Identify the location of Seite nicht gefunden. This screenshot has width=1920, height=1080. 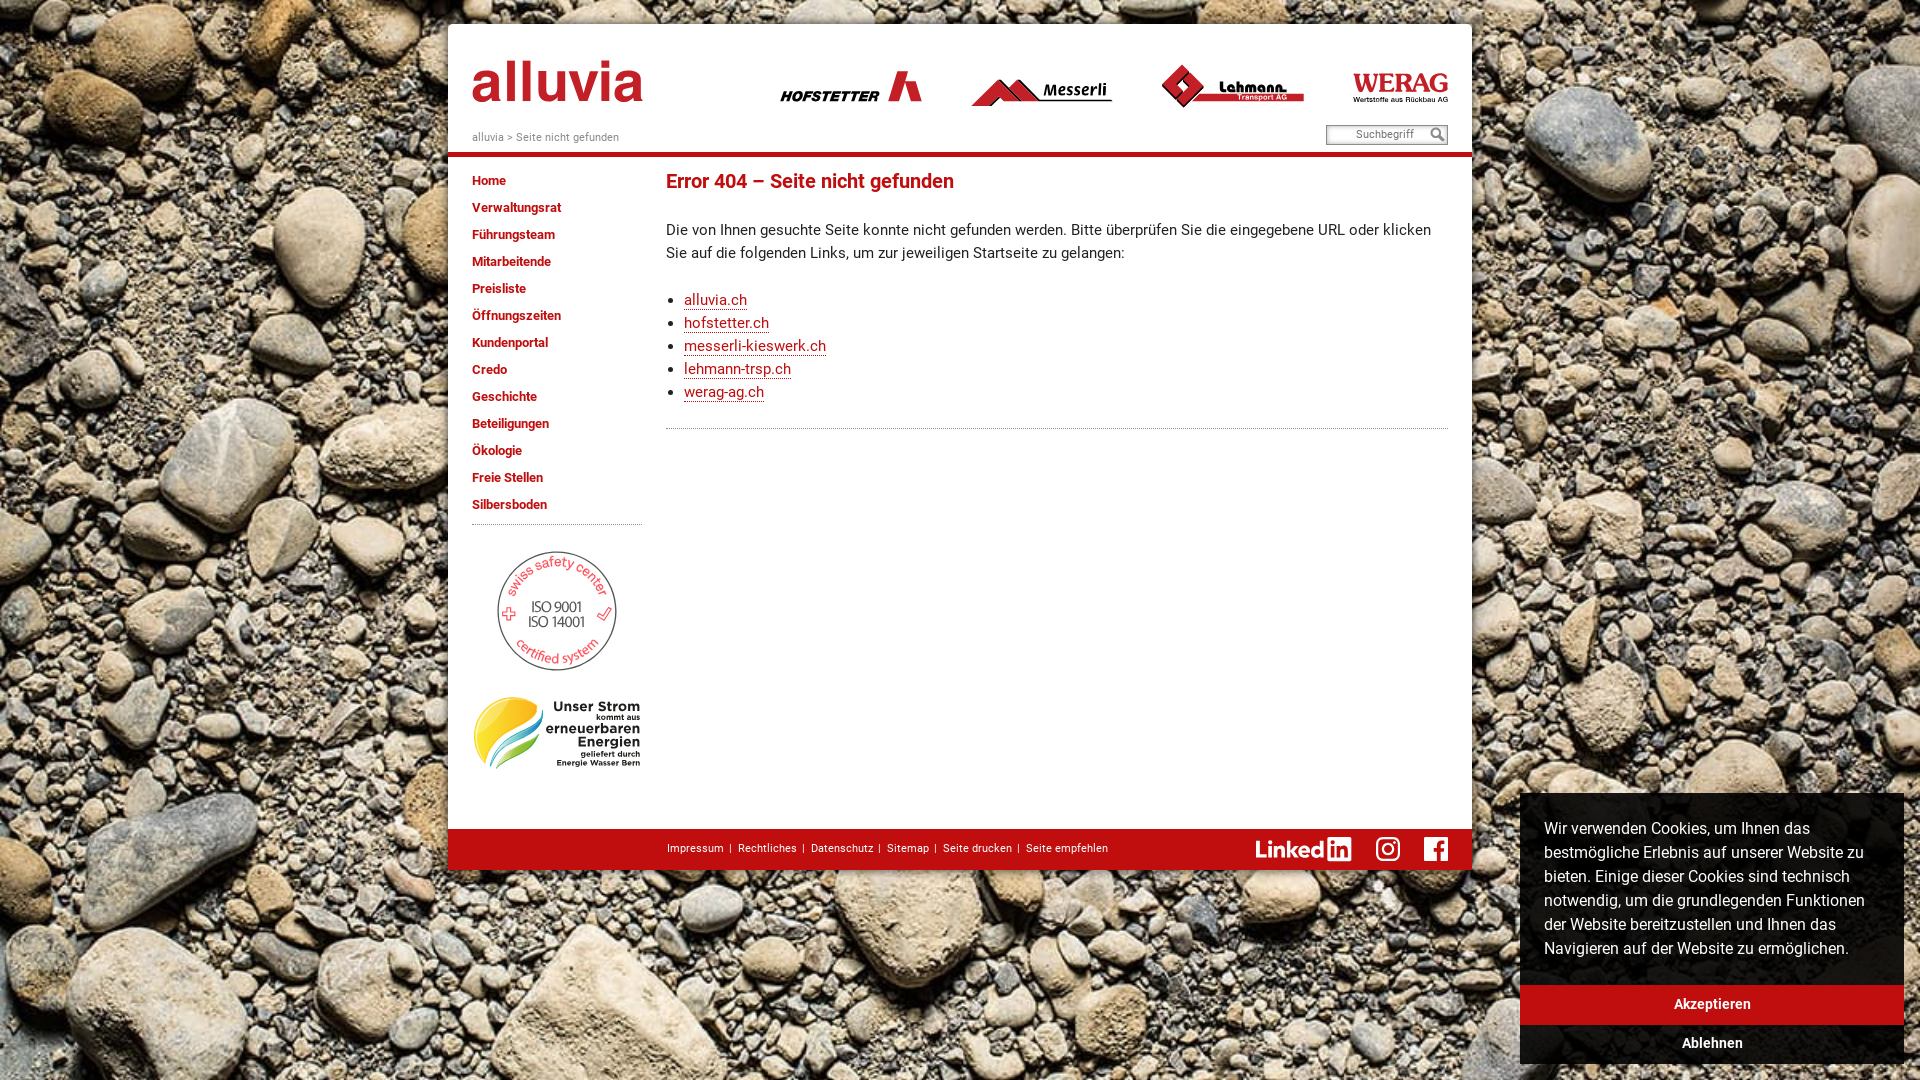
(568, 138).